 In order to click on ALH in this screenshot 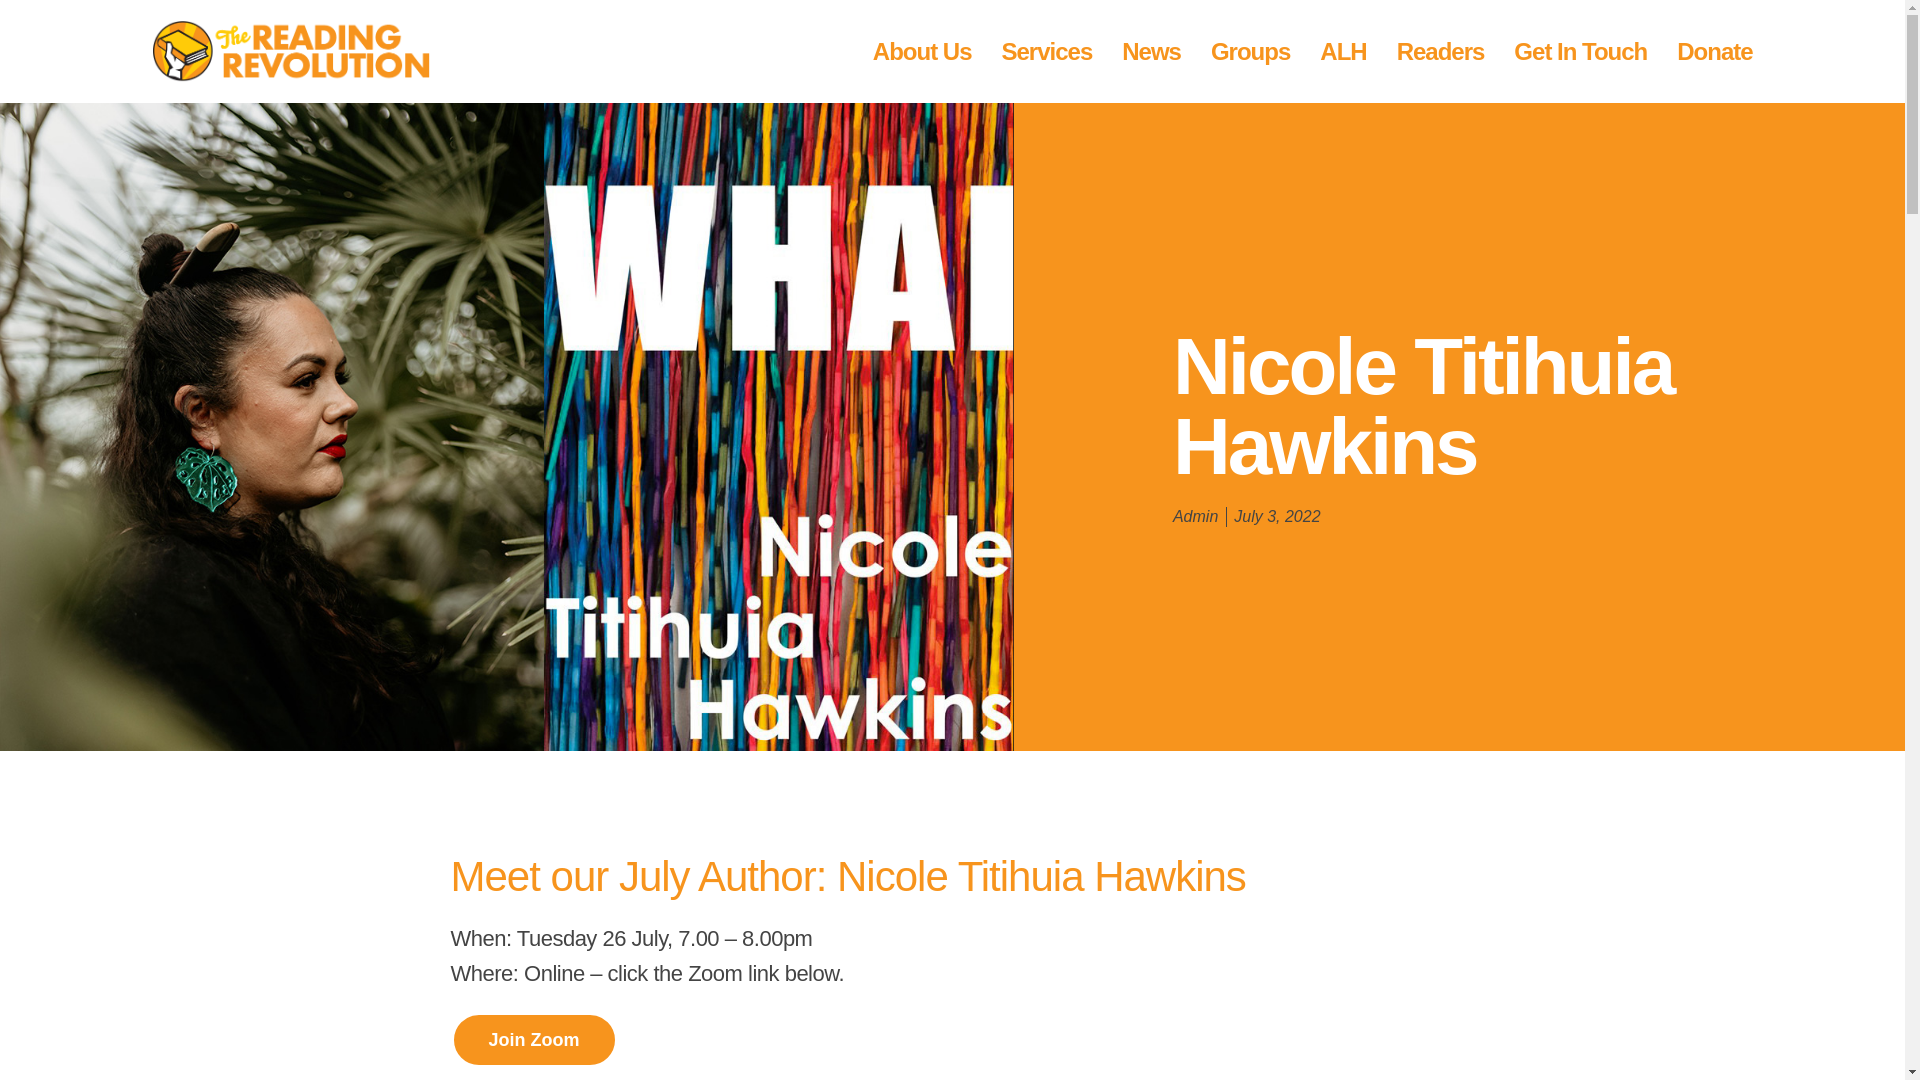, I will do `click(1342, 50)`.